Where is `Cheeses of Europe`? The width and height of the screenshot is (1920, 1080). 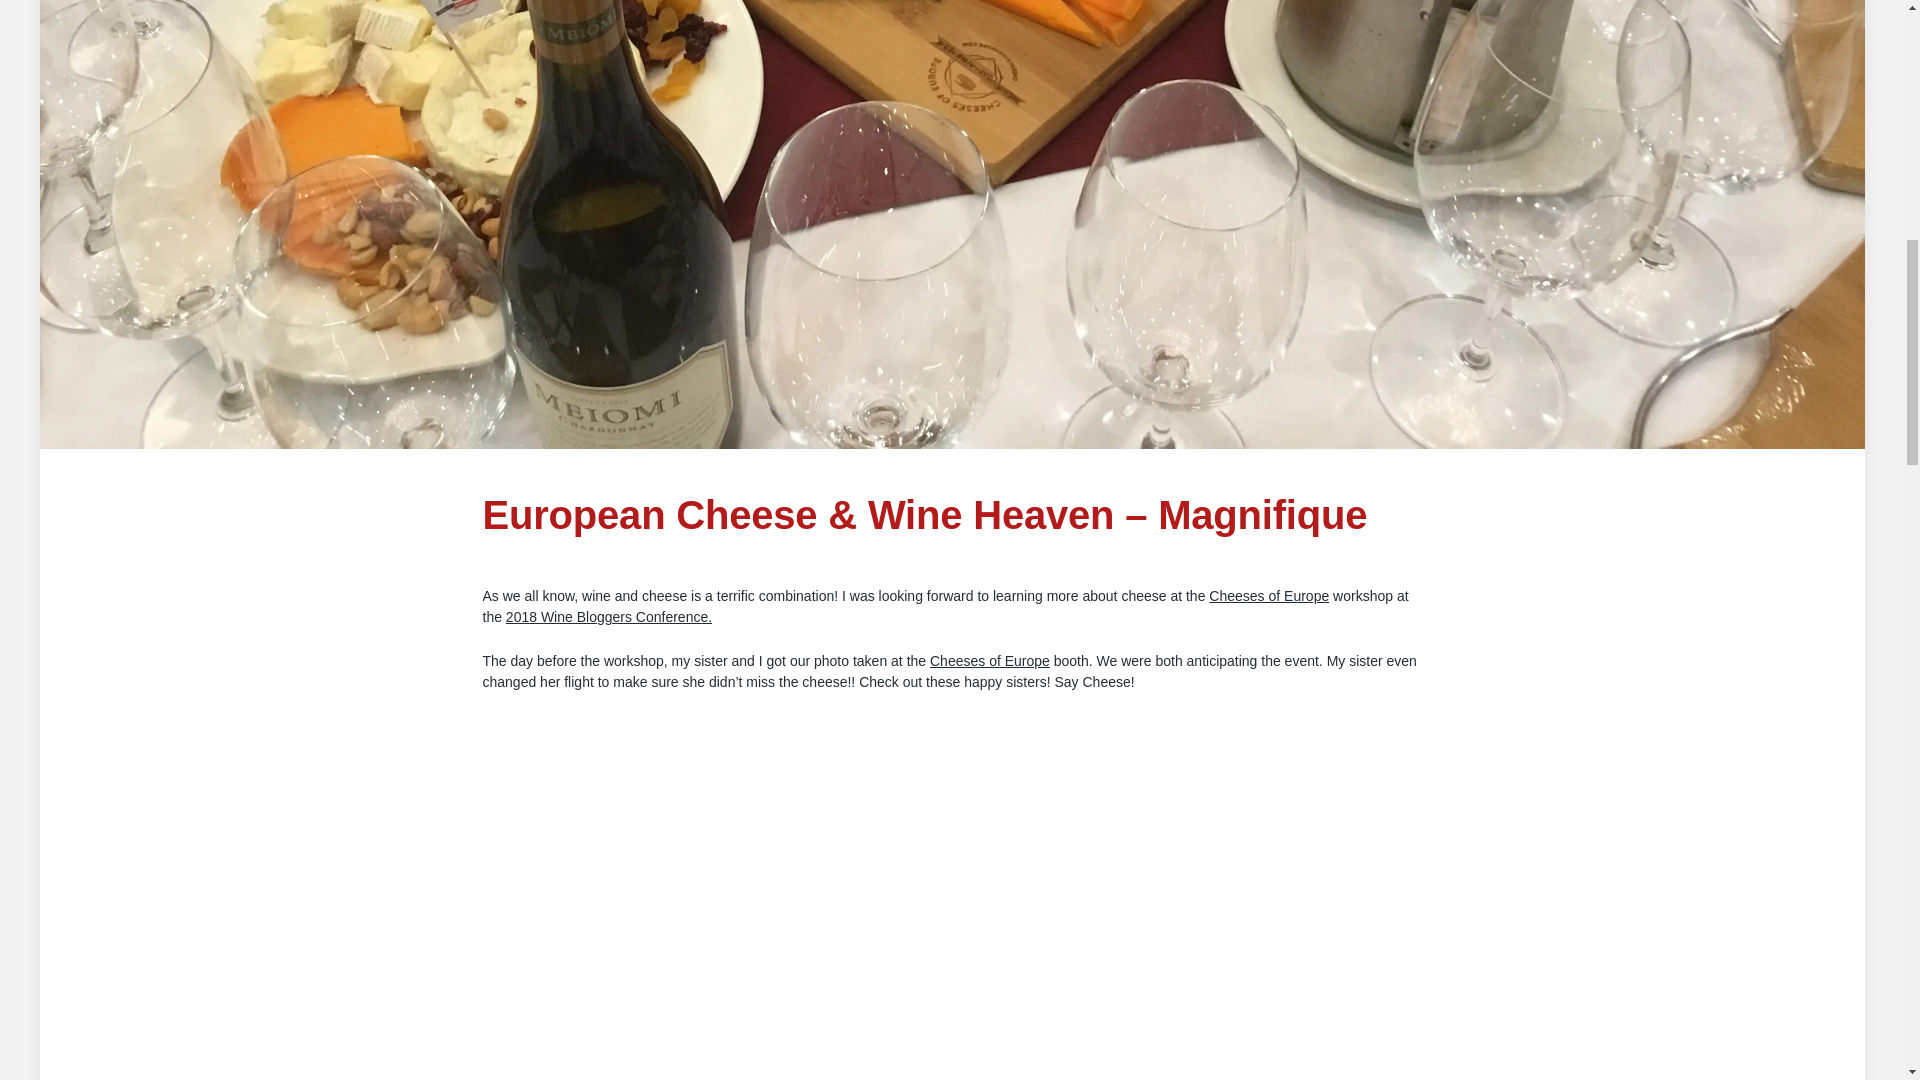
Cheeses of Europe is located at coordinates (1268, 595).